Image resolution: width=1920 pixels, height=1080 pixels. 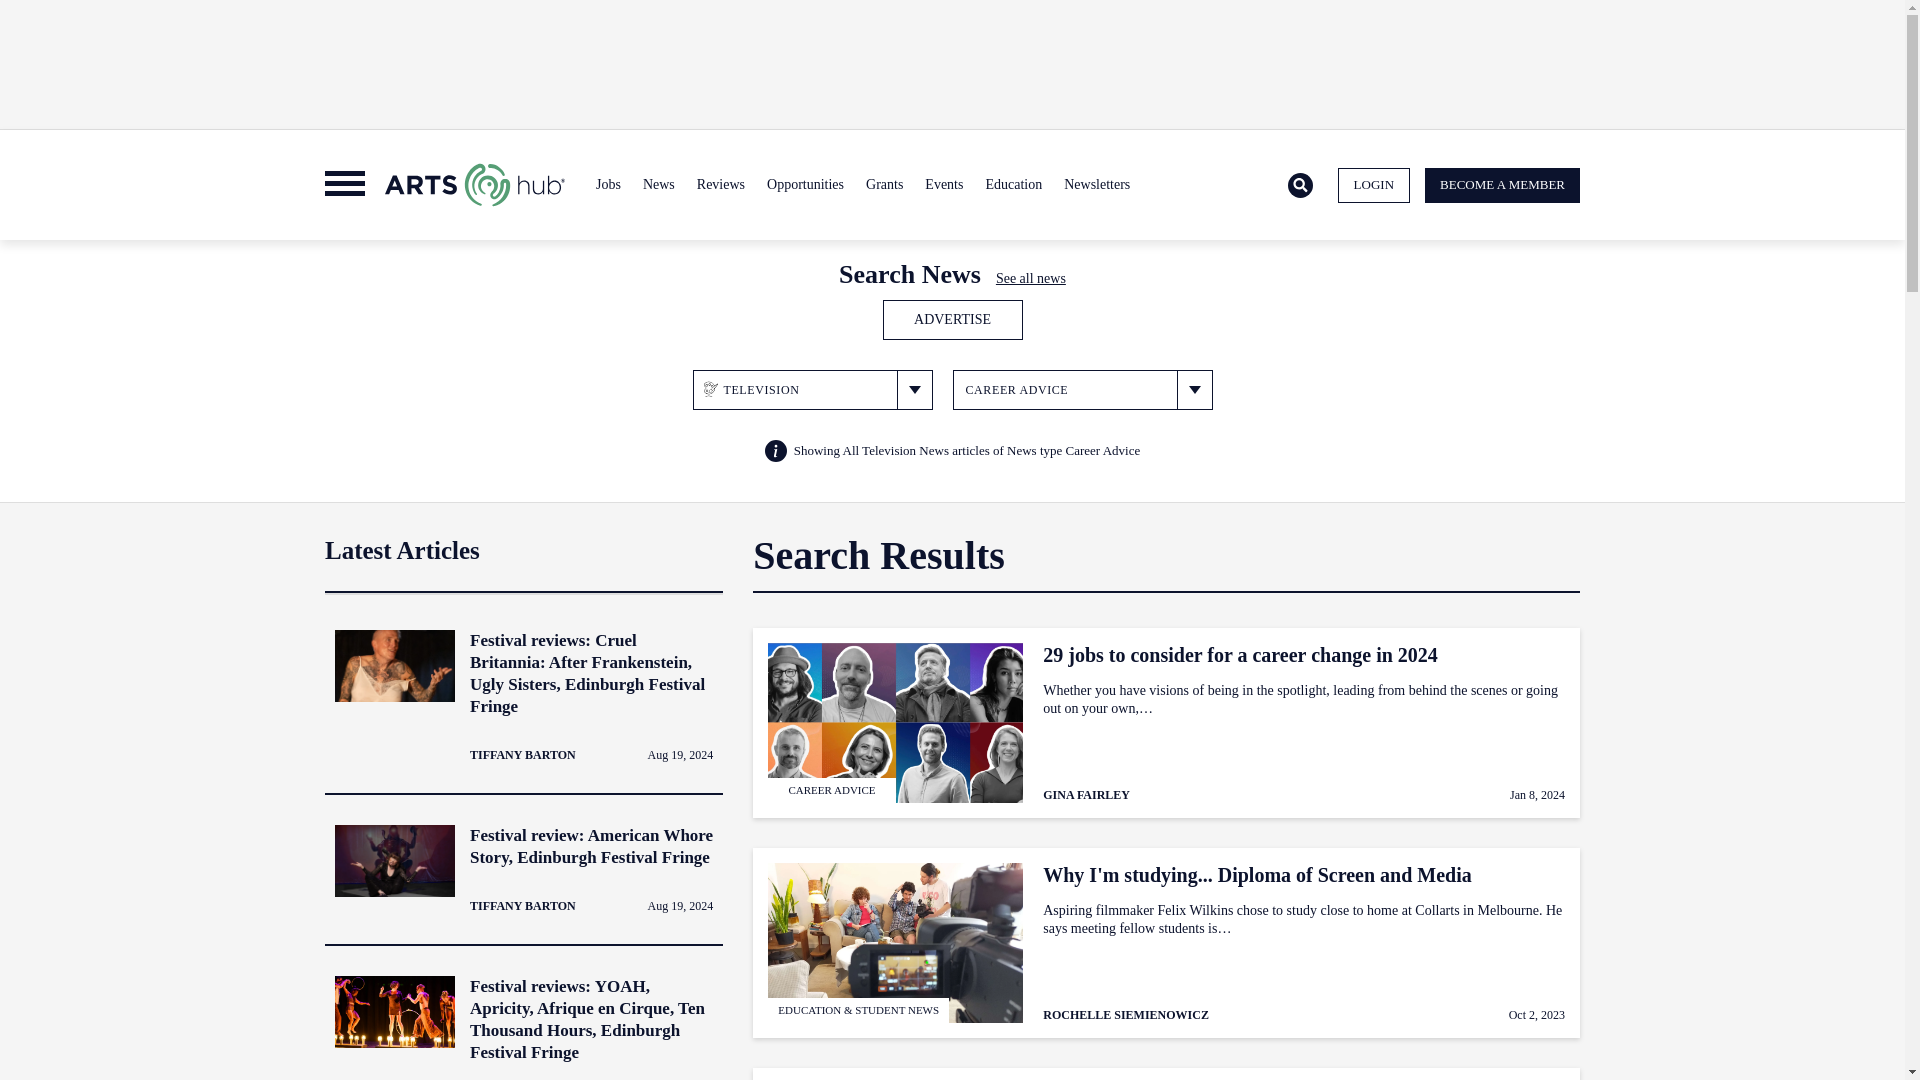 What do you see at coordinates (720, 184) in the screenshot?
I see `Reviews` at bounding box center [720, 184].